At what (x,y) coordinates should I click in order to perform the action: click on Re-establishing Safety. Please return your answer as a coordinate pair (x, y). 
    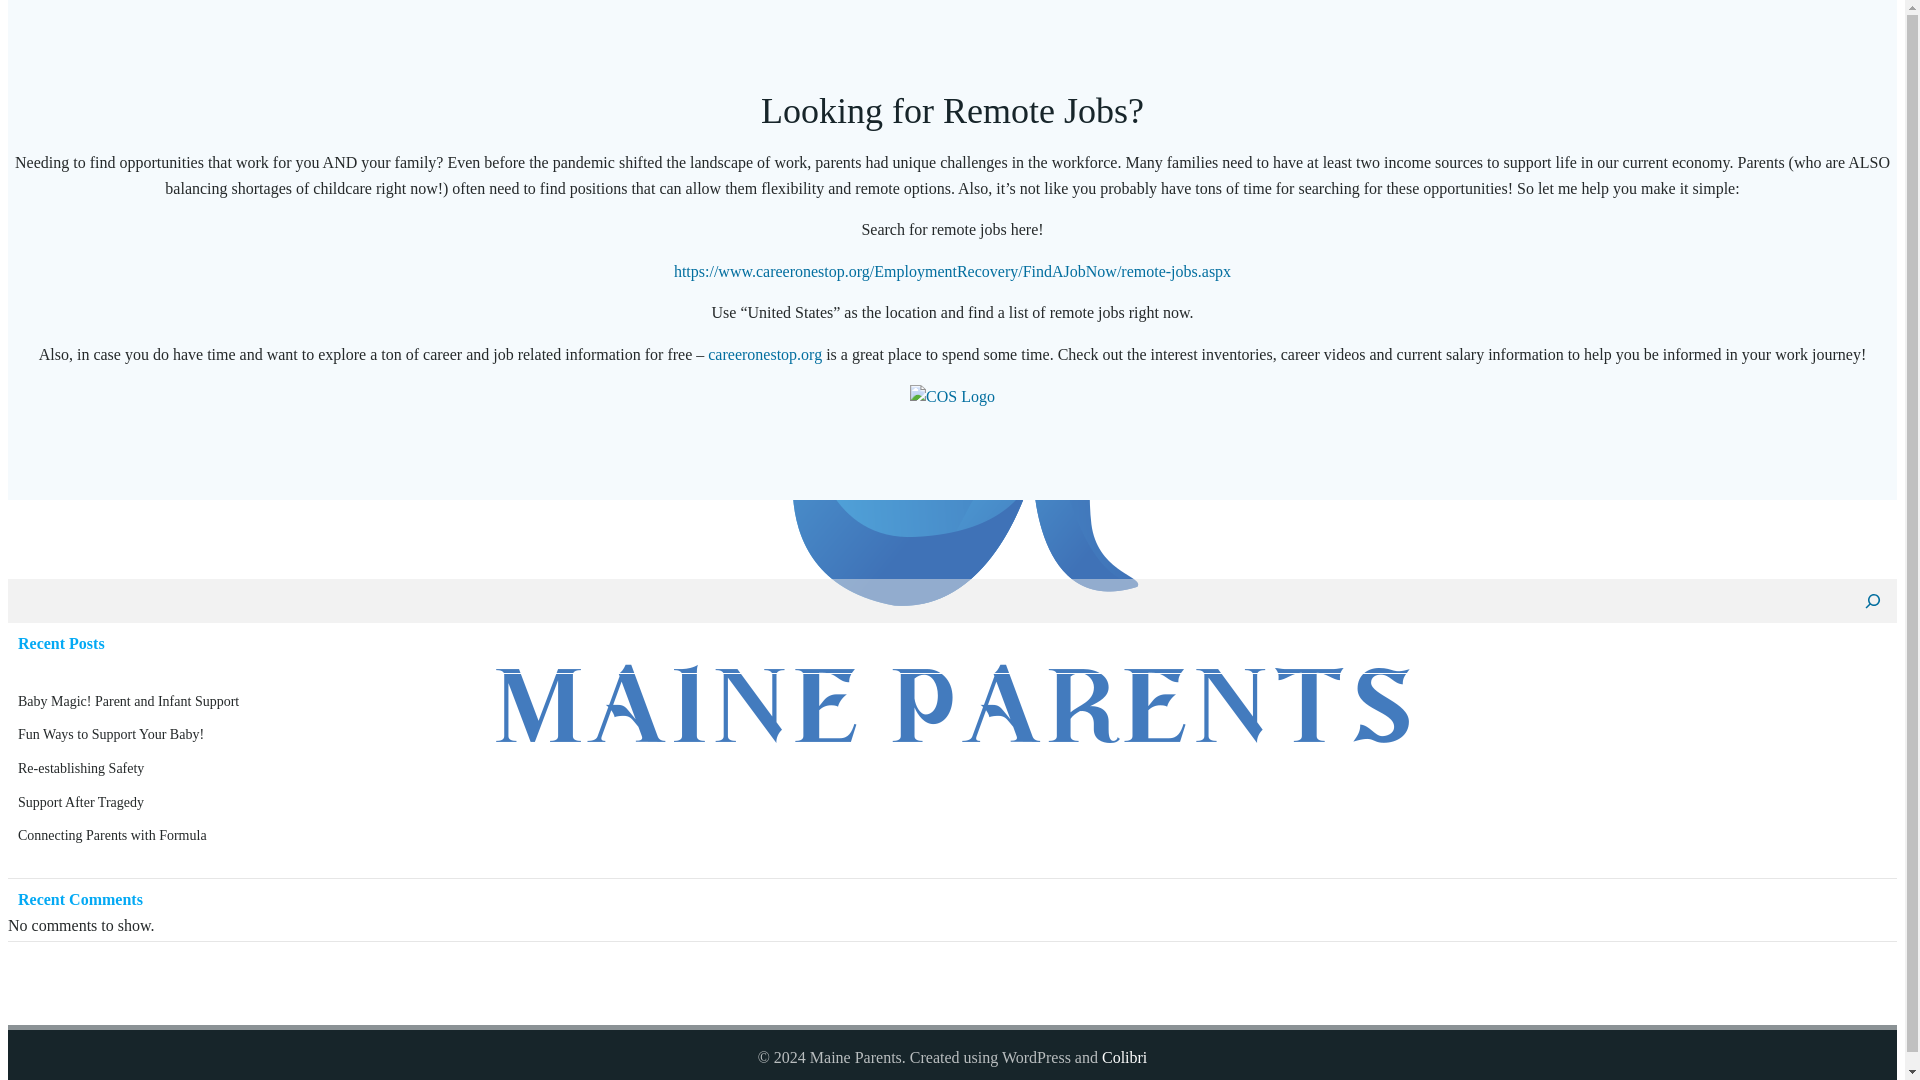
    Looking at the image, I should click on (80, 768).